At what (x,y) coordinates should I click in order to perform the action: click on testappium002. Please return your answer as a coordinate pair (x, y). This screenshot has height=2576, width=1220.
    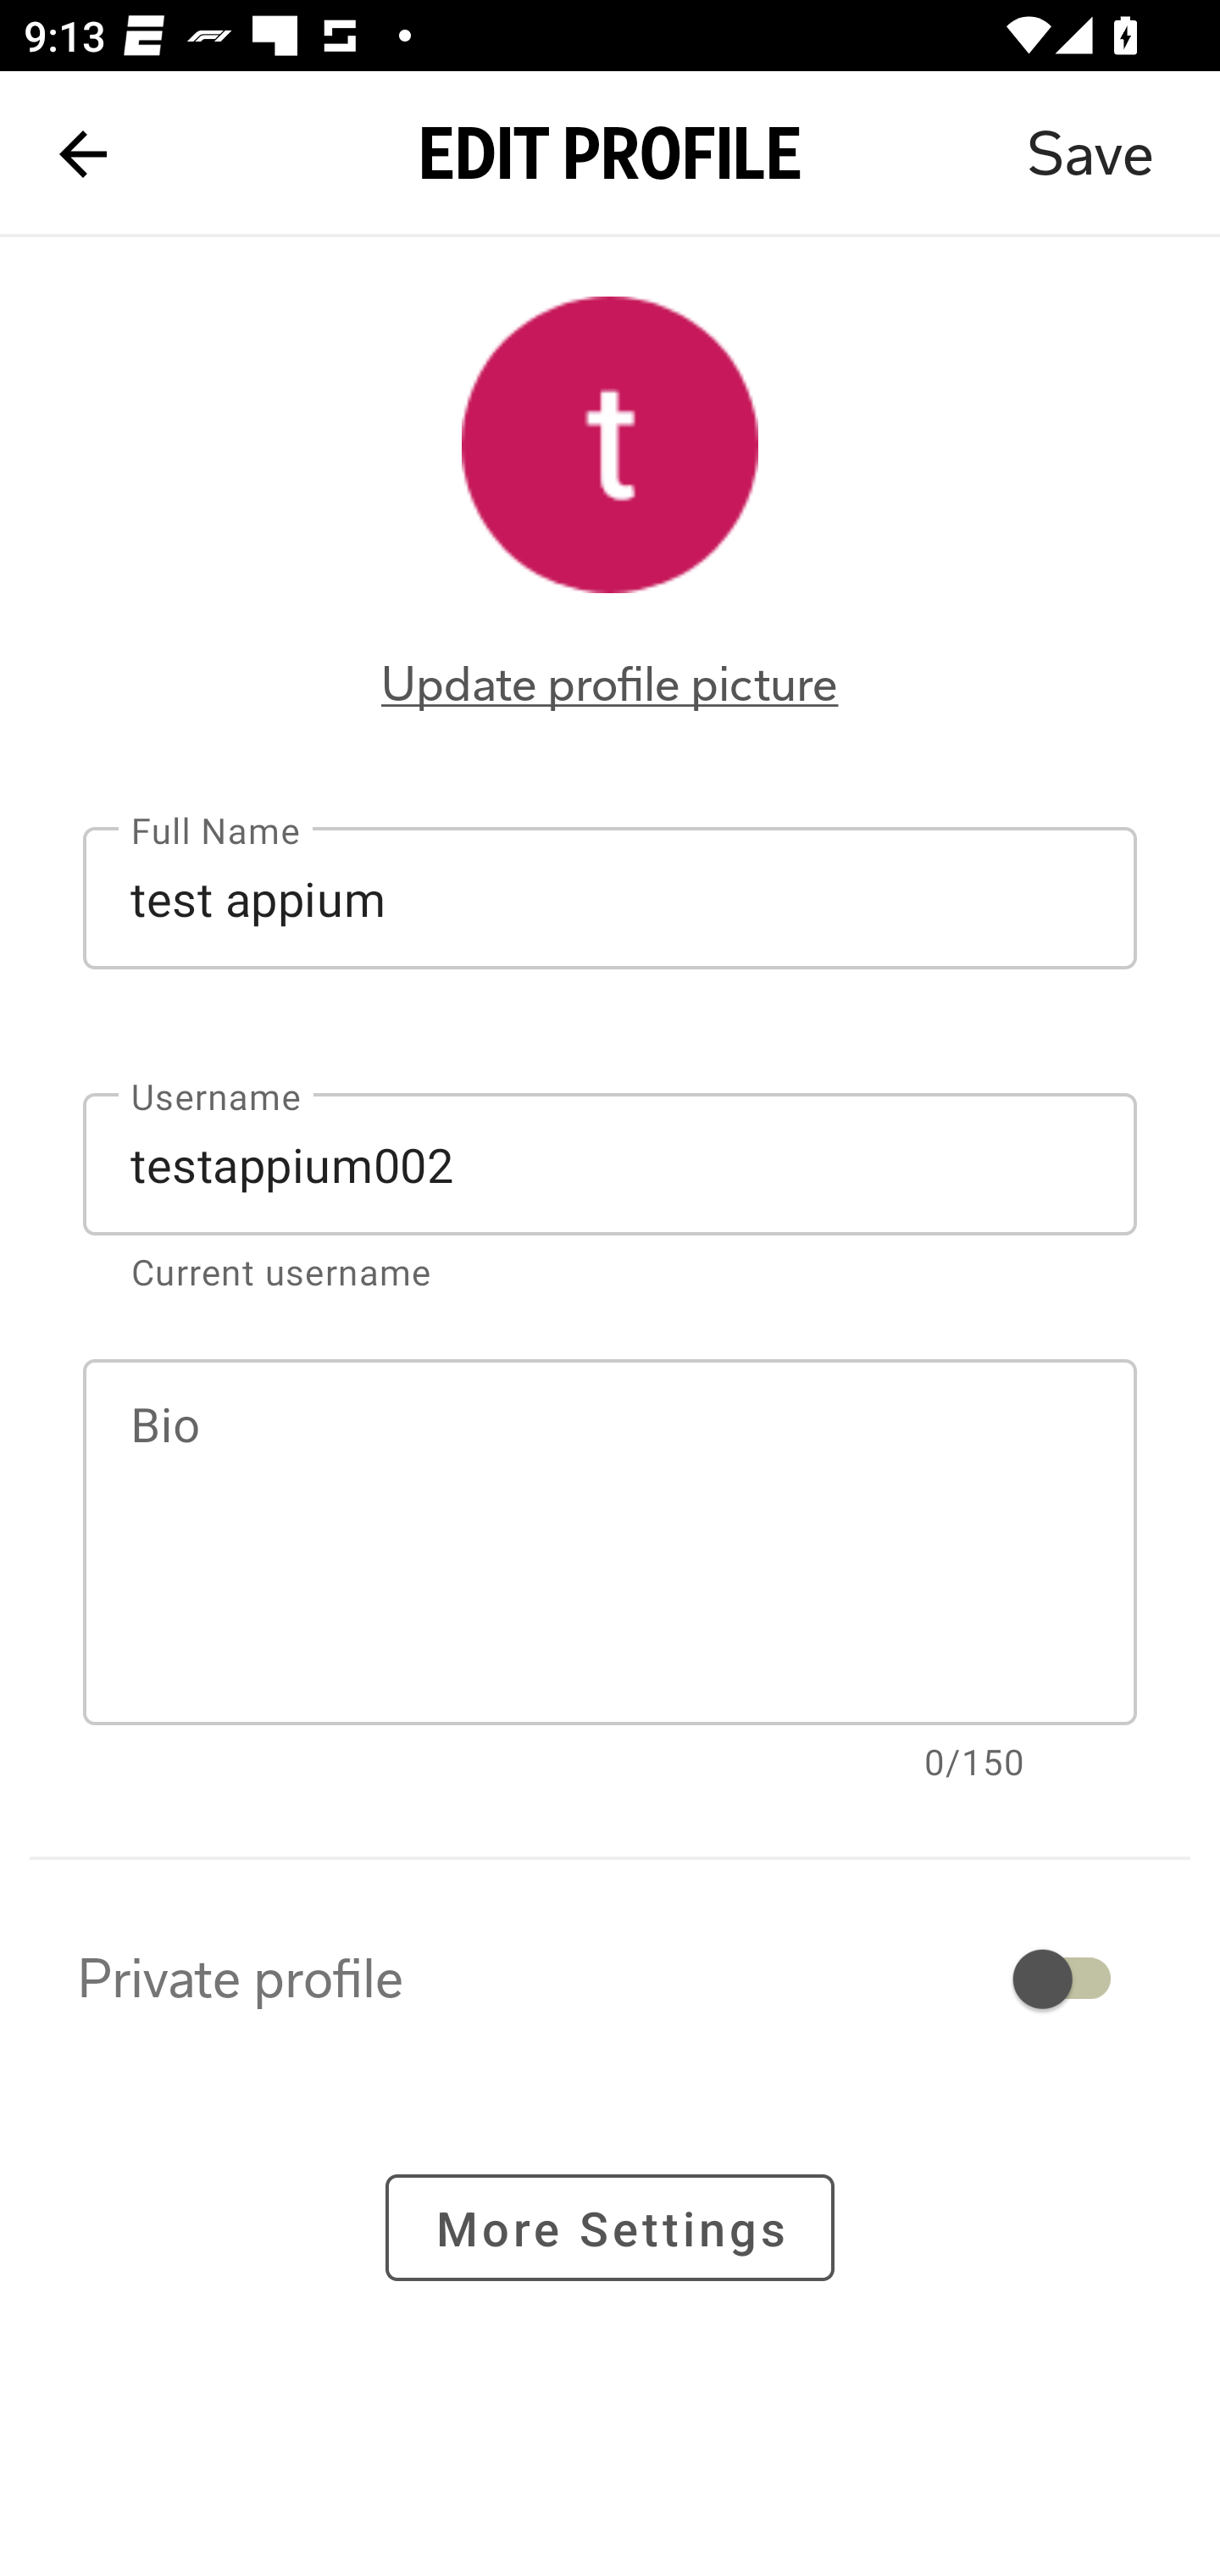
    Looking at the image, I should click on (610, 1164).